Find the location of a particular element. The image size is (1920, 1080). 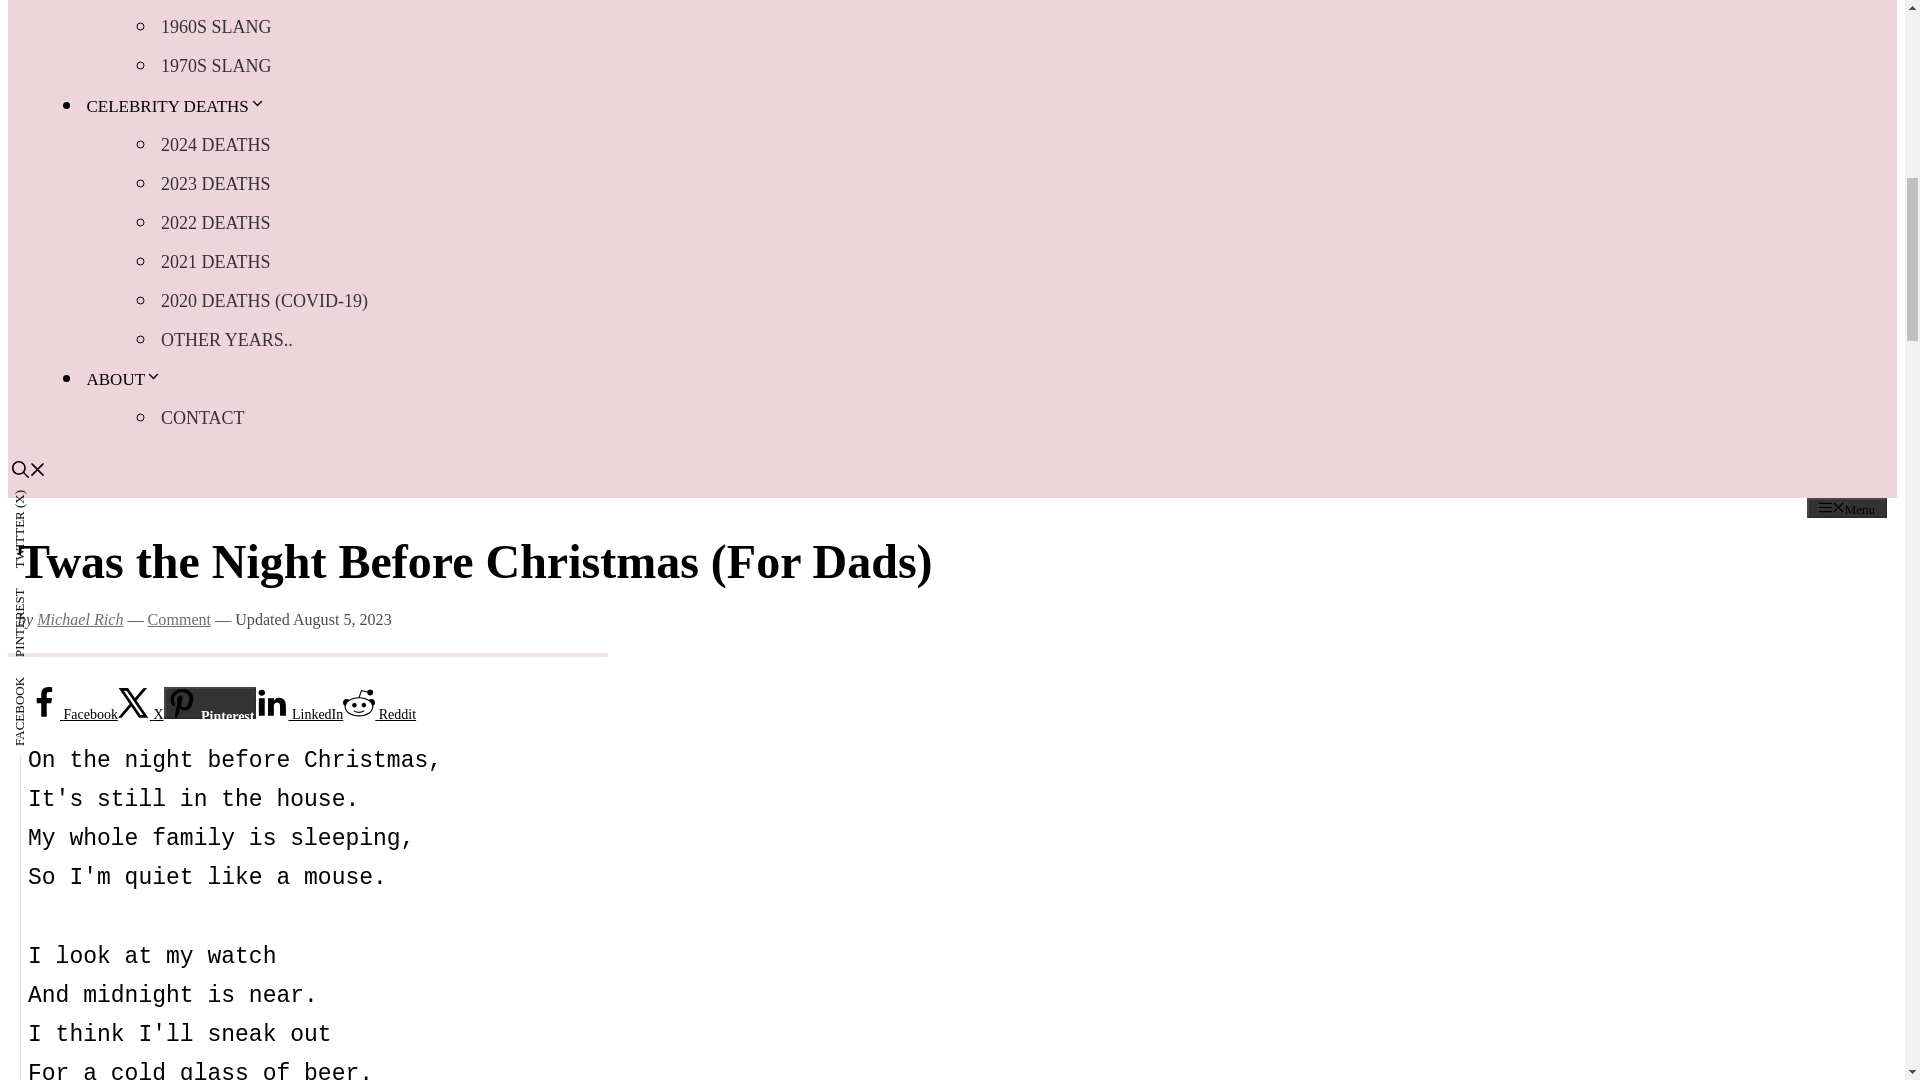

ABOUT is located at coordinates (126, 379).